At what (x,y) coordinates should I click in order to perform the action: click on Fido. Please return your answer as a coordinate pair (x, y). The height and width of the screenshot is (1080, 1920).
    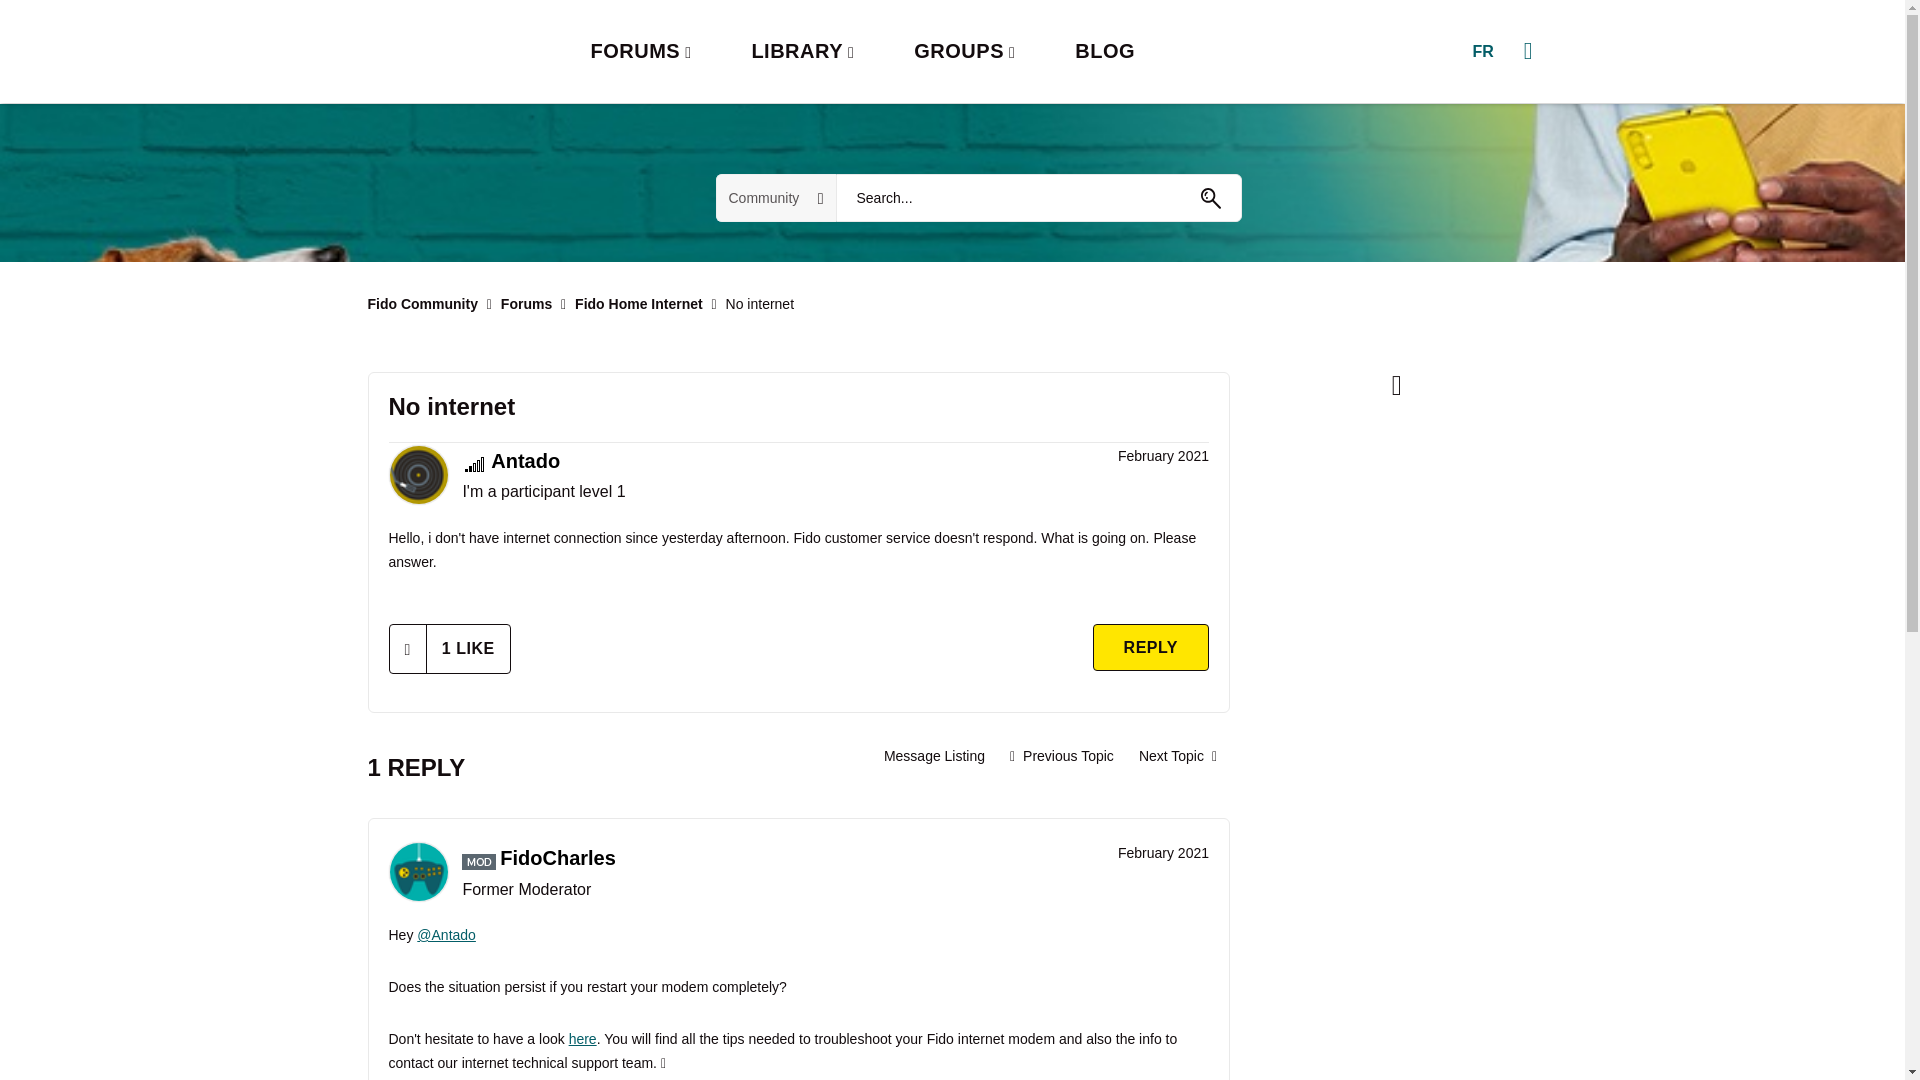
    Looking at the image, I should click on (438, 52).